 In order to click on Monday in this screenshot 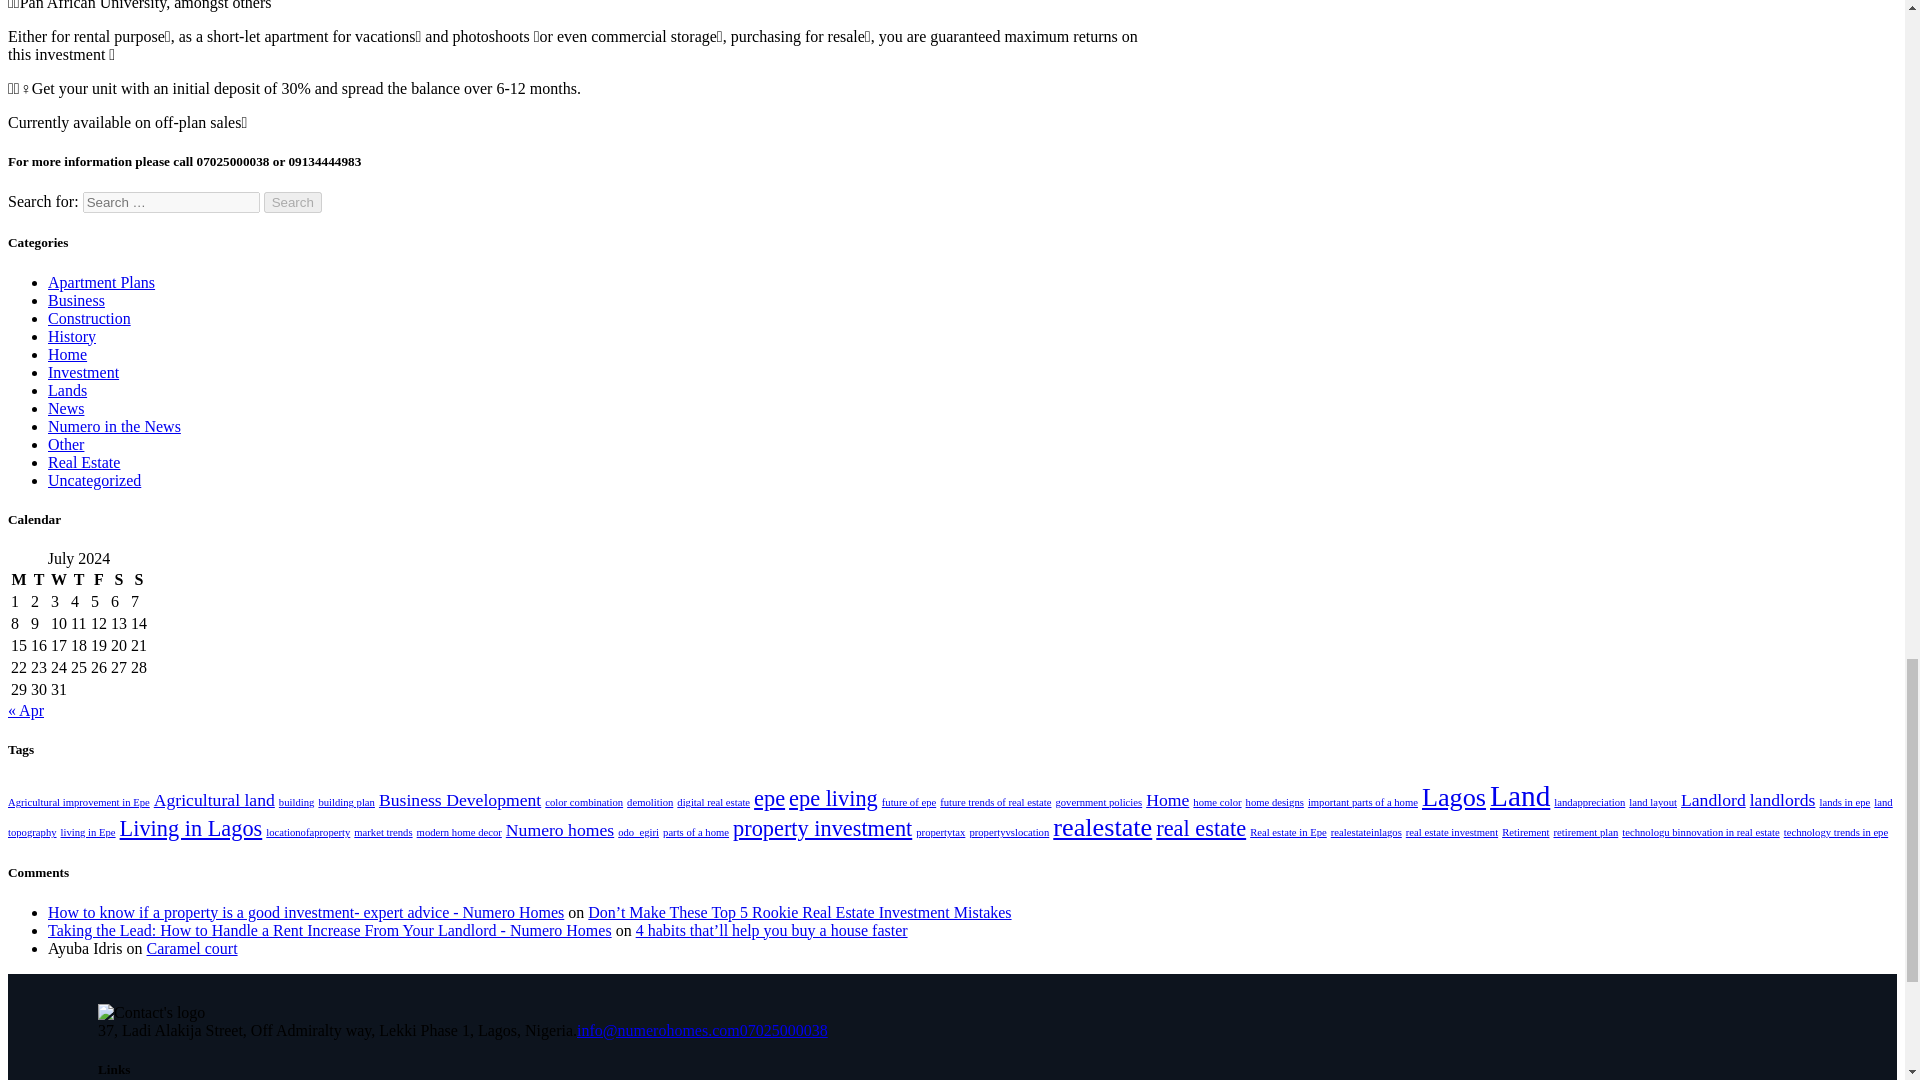, I will do `click(18, 580)`.